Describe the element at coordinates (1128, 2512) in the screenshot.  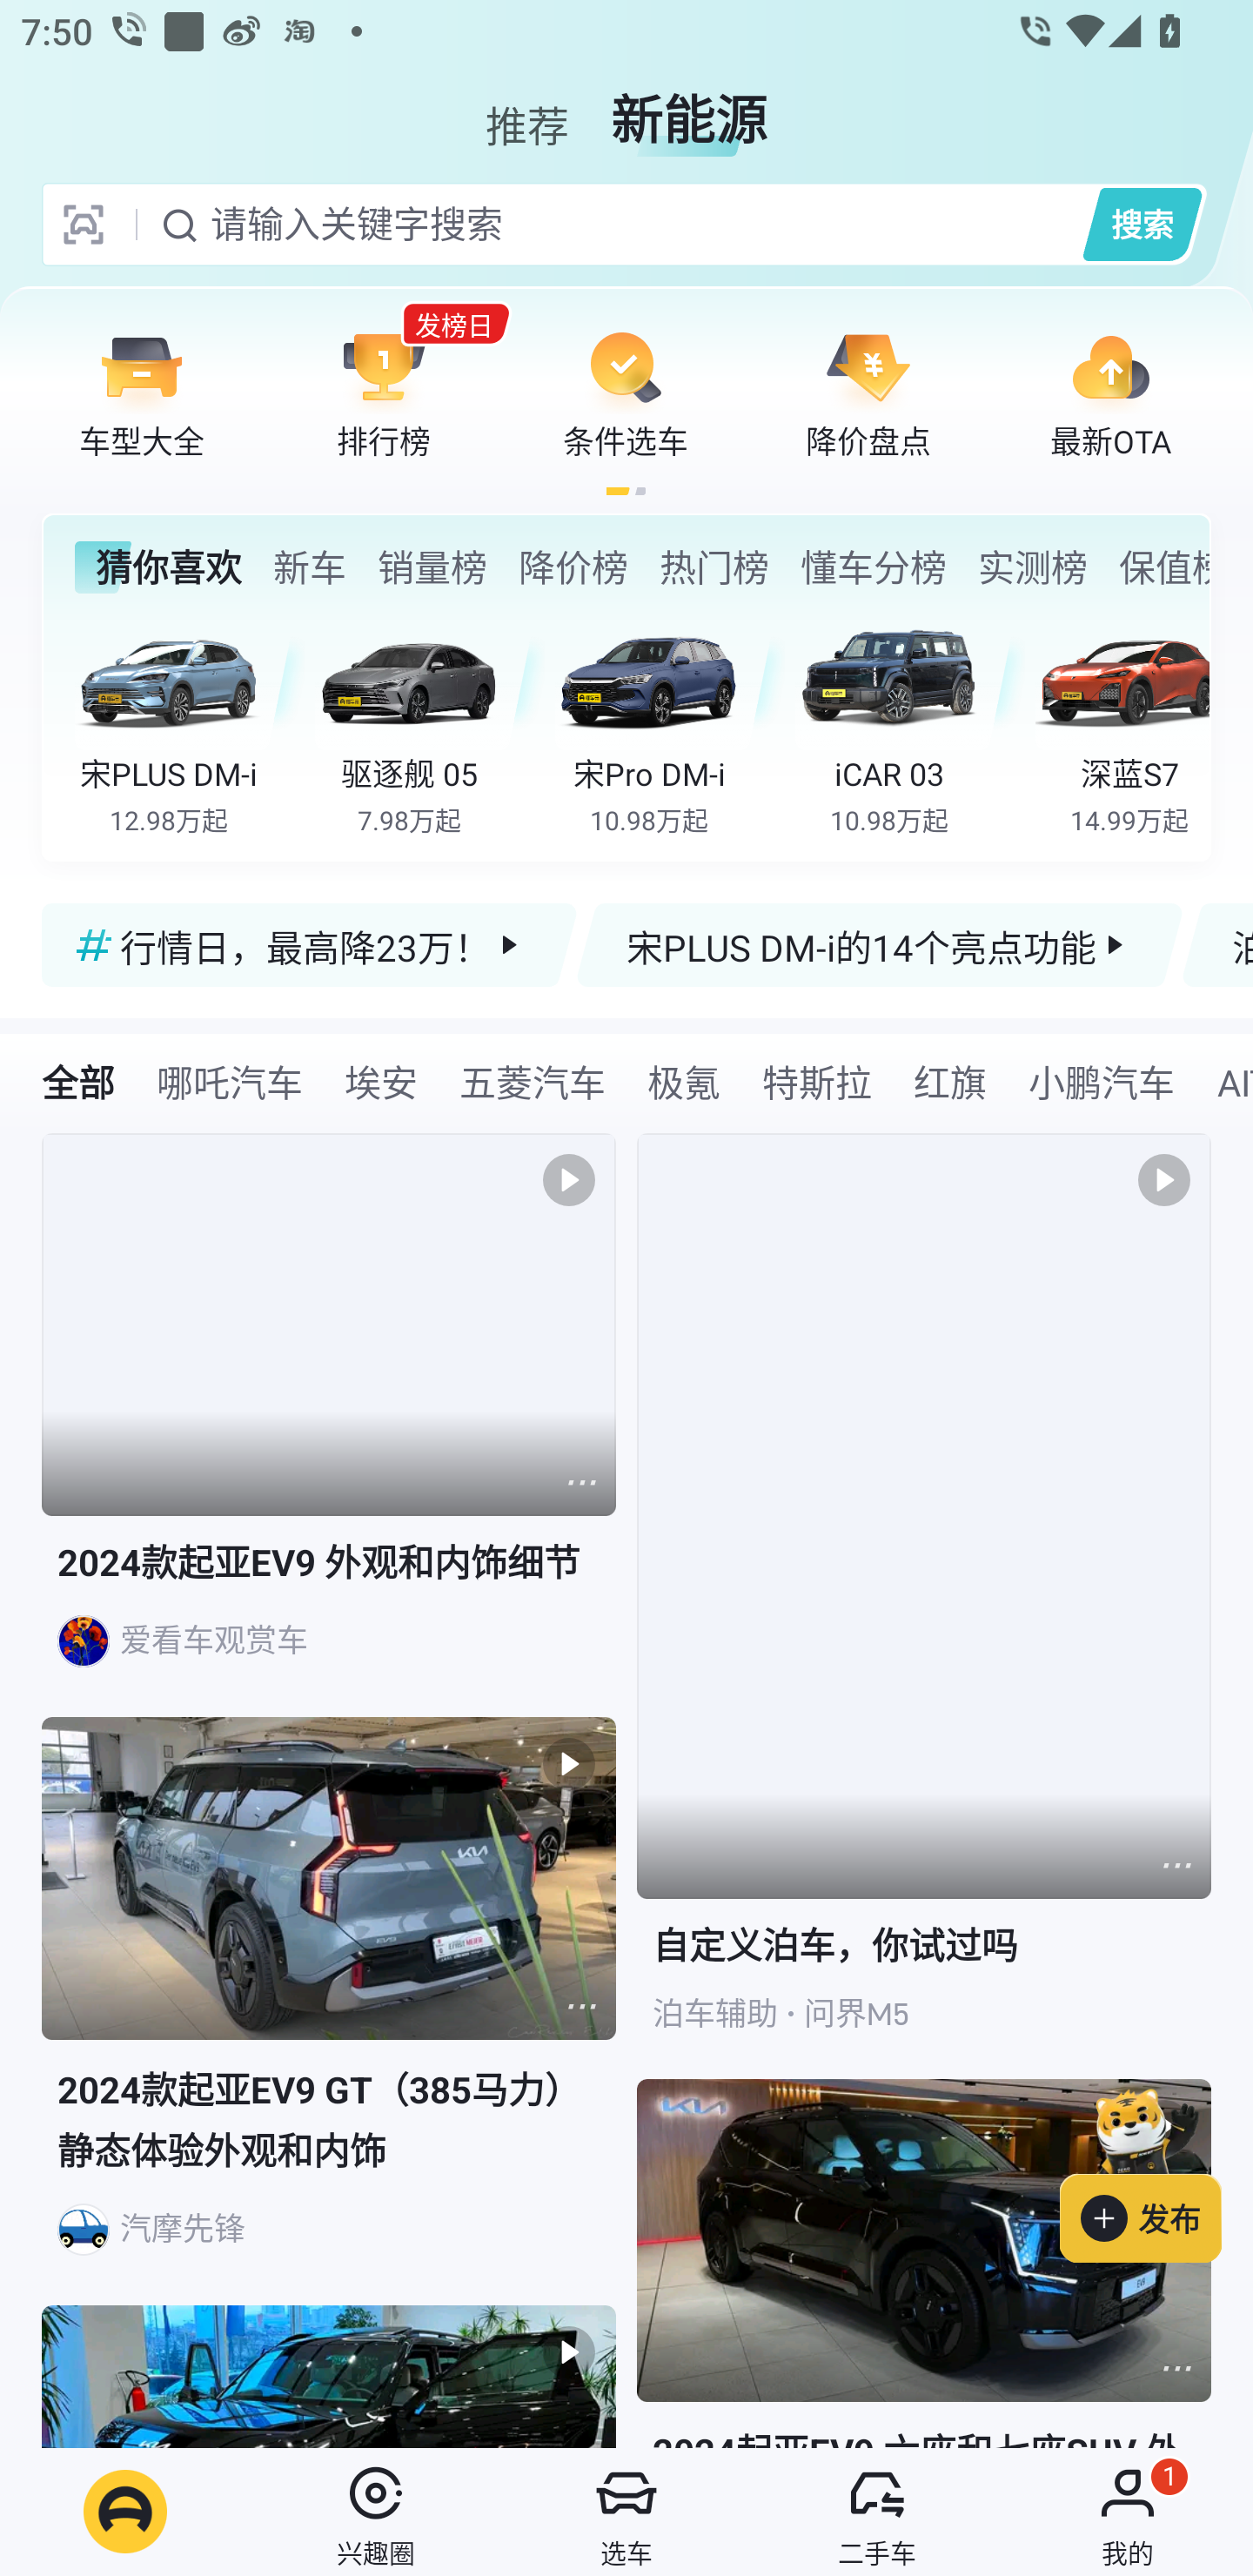
I see ` 我的` at that location.